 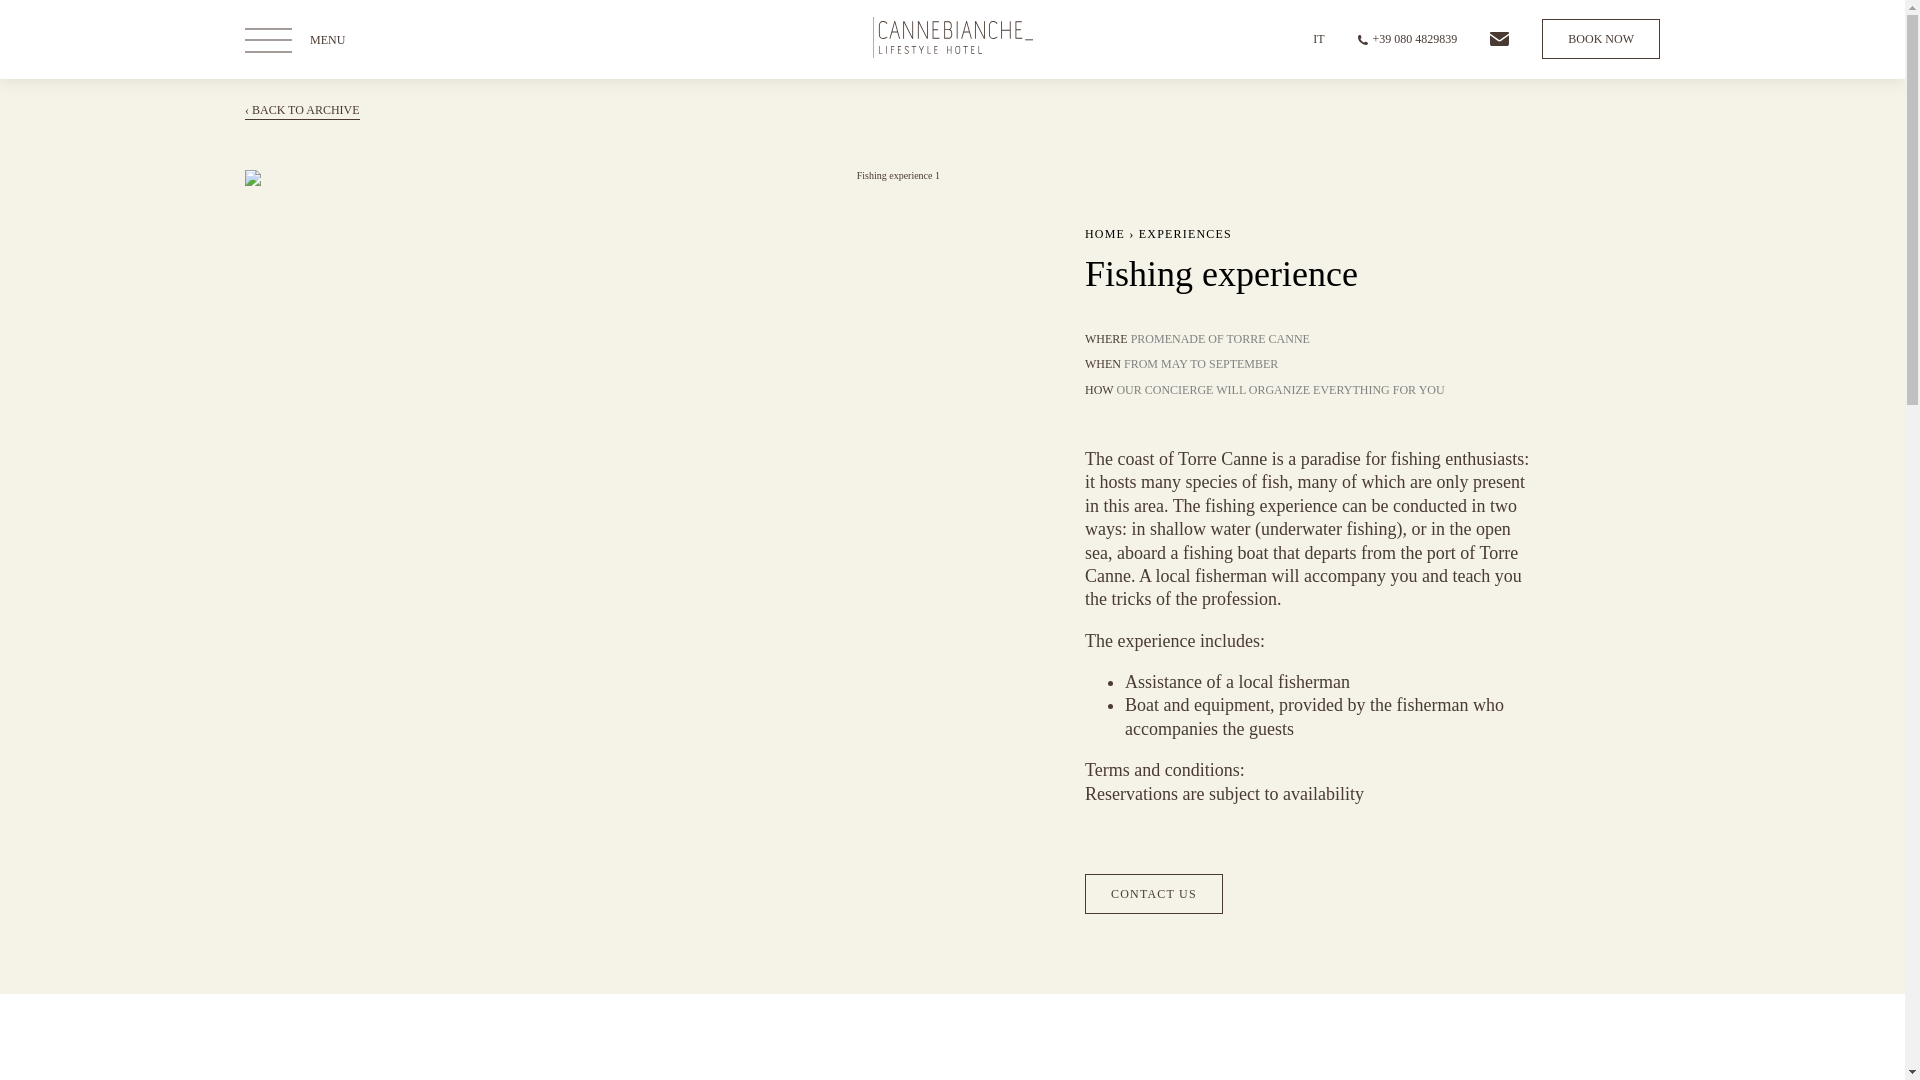 What do you see at coordinates (1499, 39) in the screenshot?
I see `Contattaci` at bounding box center [1499, 39].